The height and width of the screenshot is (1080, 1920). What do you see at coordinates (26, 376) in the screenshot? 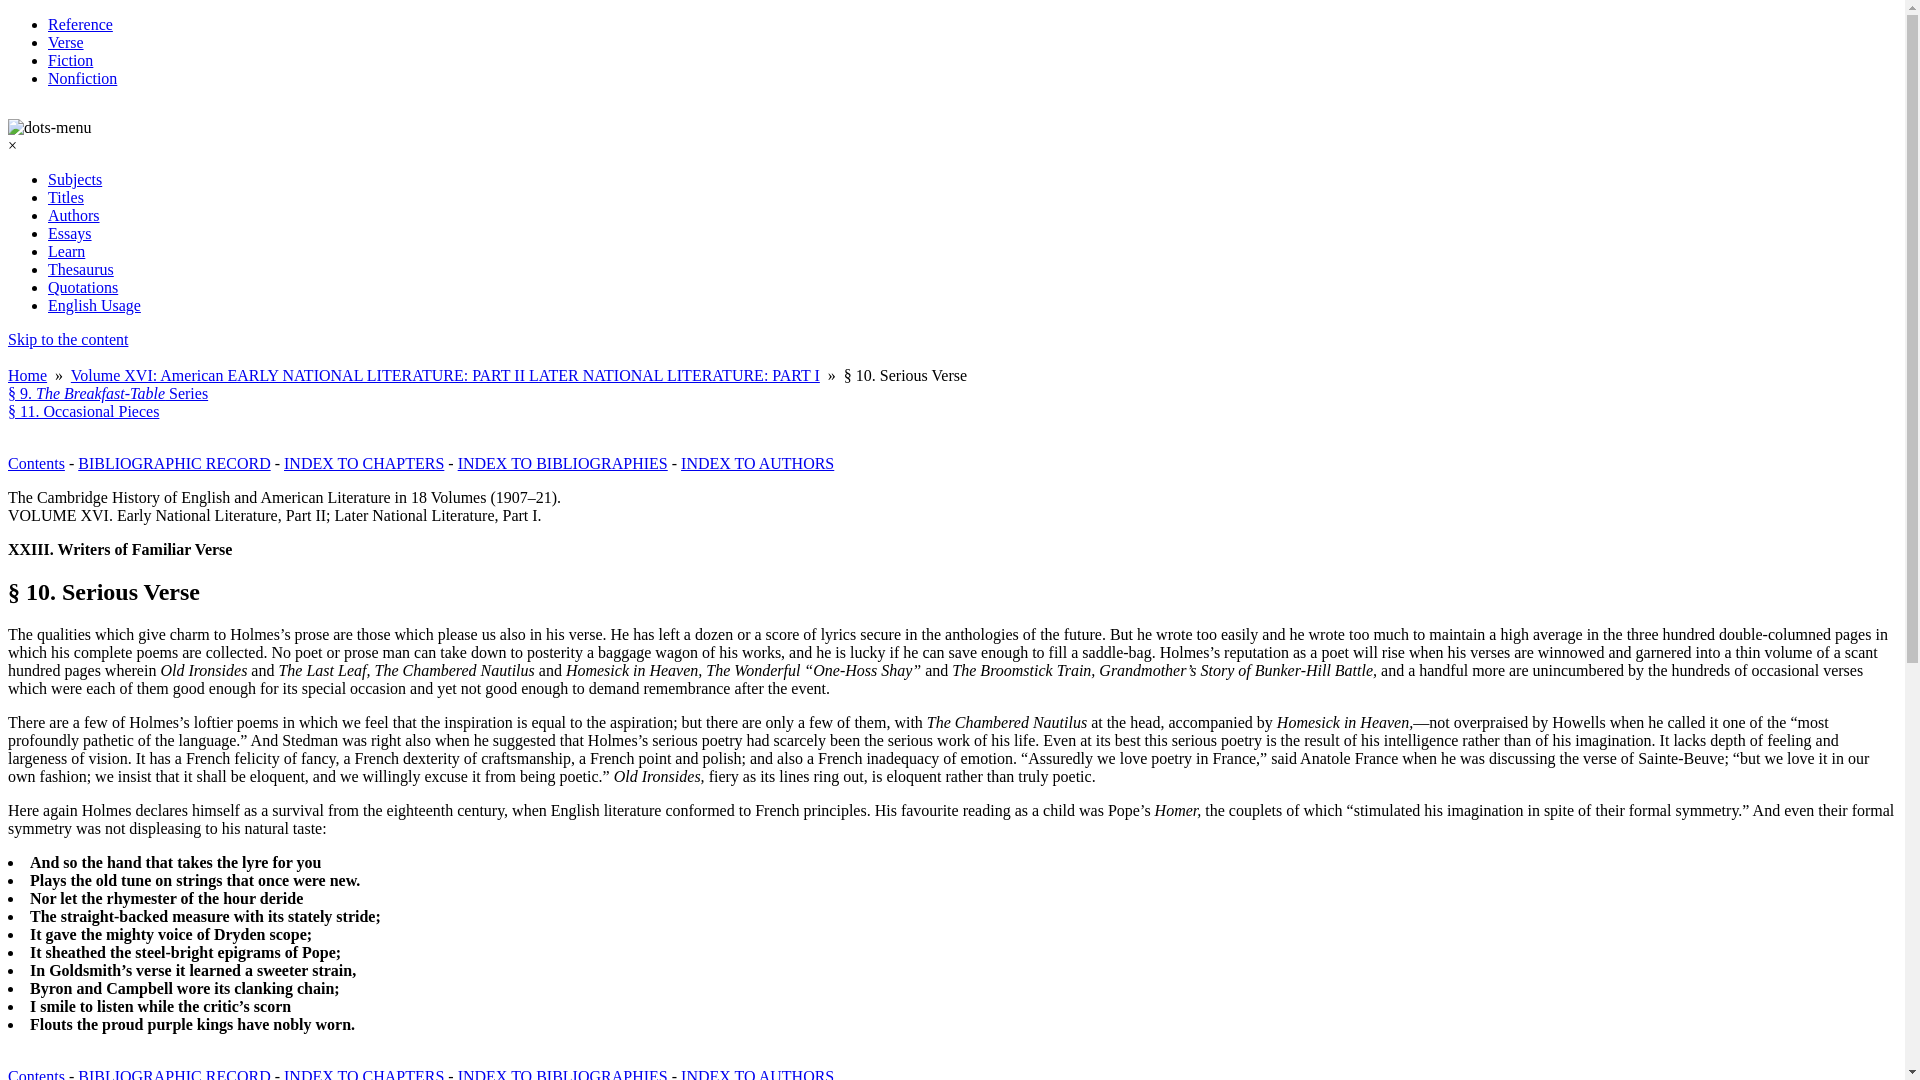
I see `Home` at bounding box center [26, 376].